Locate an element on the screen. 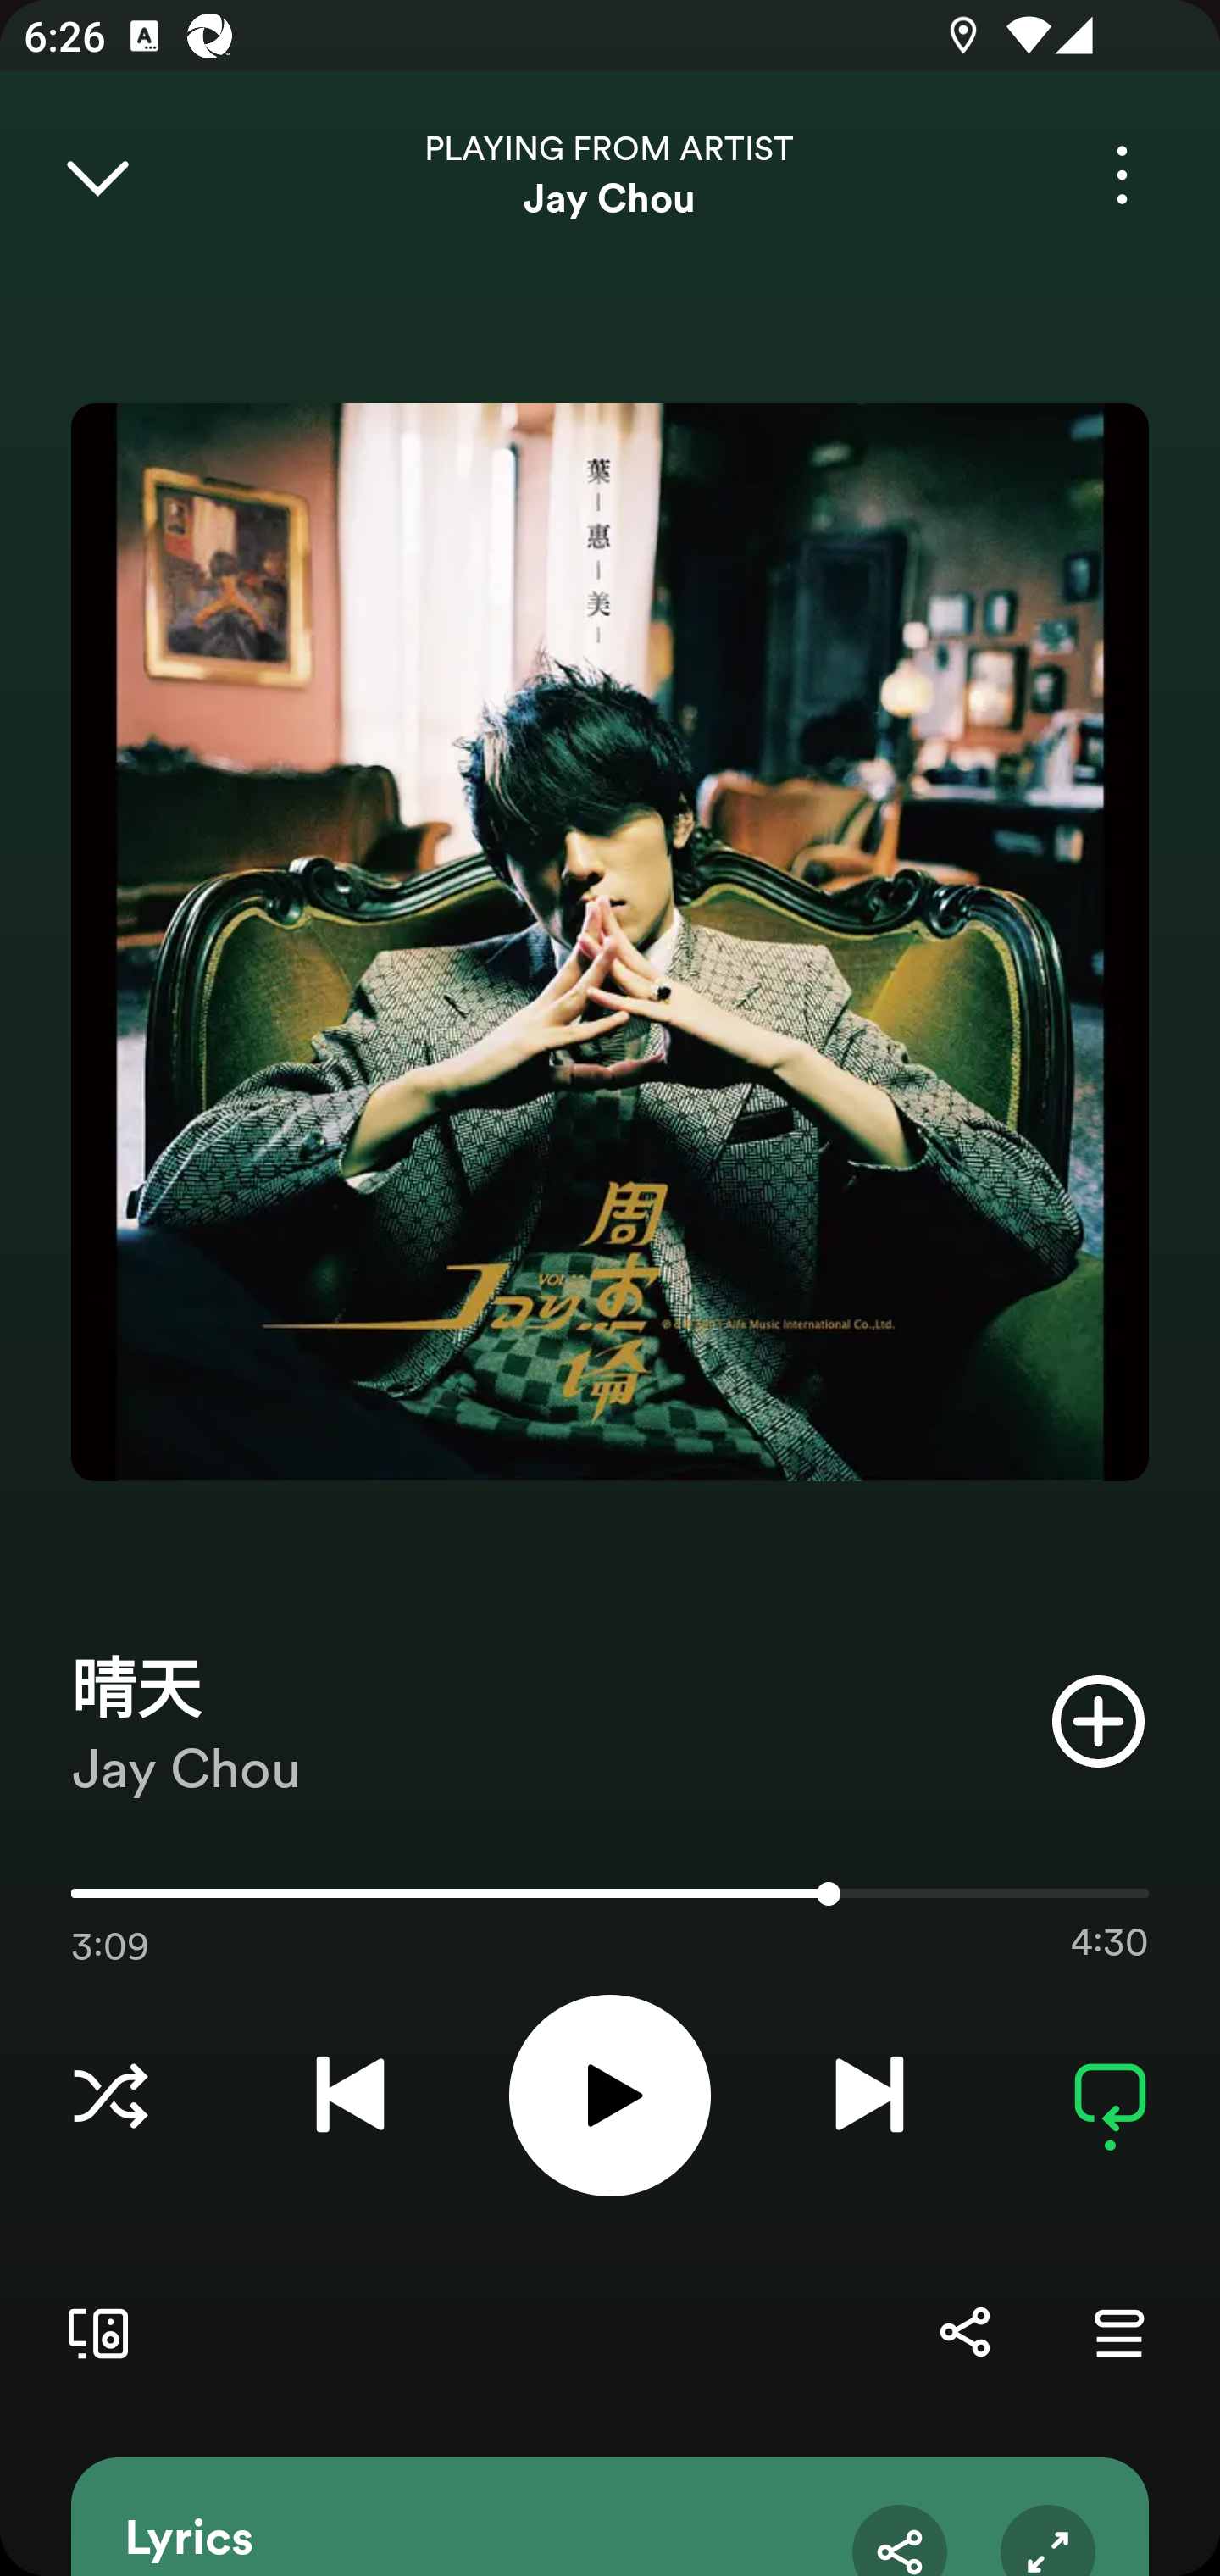  More options for song 晴天 is located at coordinates (1122, 175).